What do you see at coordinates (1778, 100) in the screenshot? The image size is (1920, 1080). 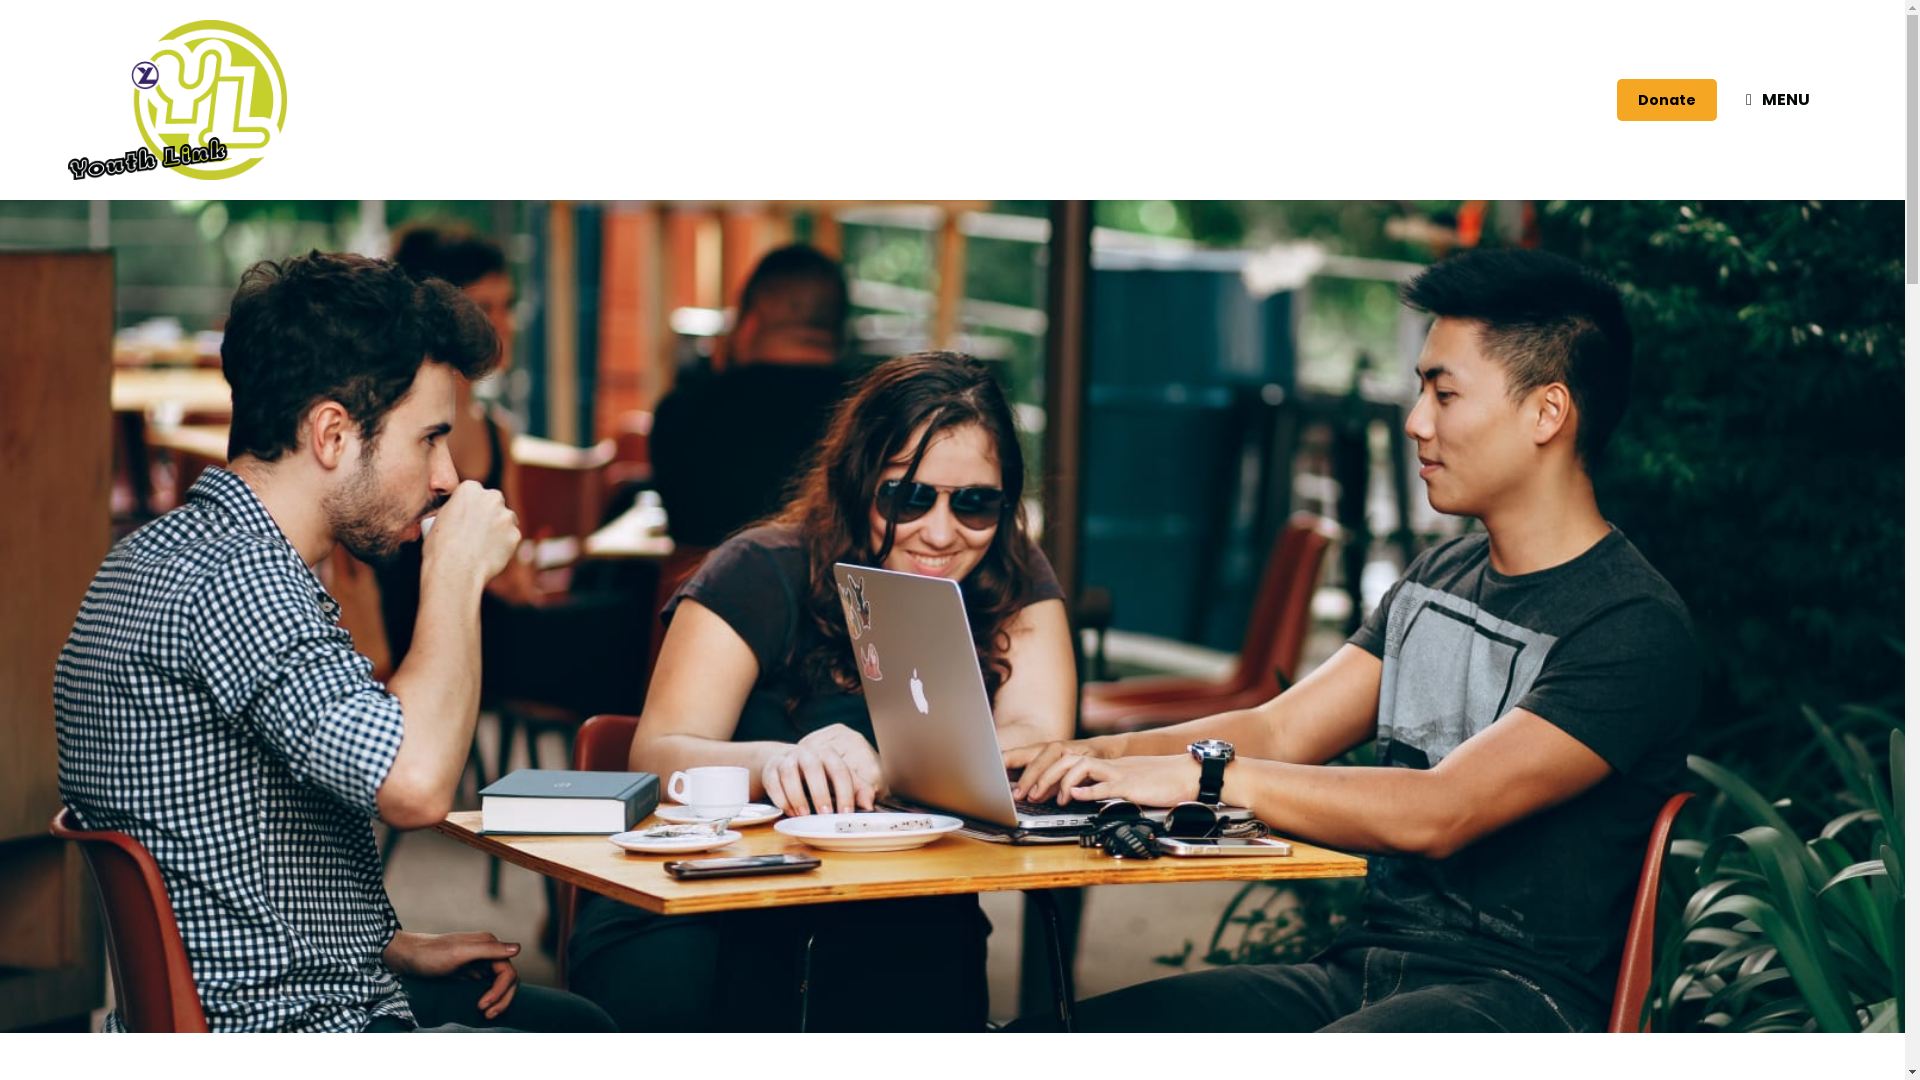 I see `MENU` at bounding box center [1778, 100].